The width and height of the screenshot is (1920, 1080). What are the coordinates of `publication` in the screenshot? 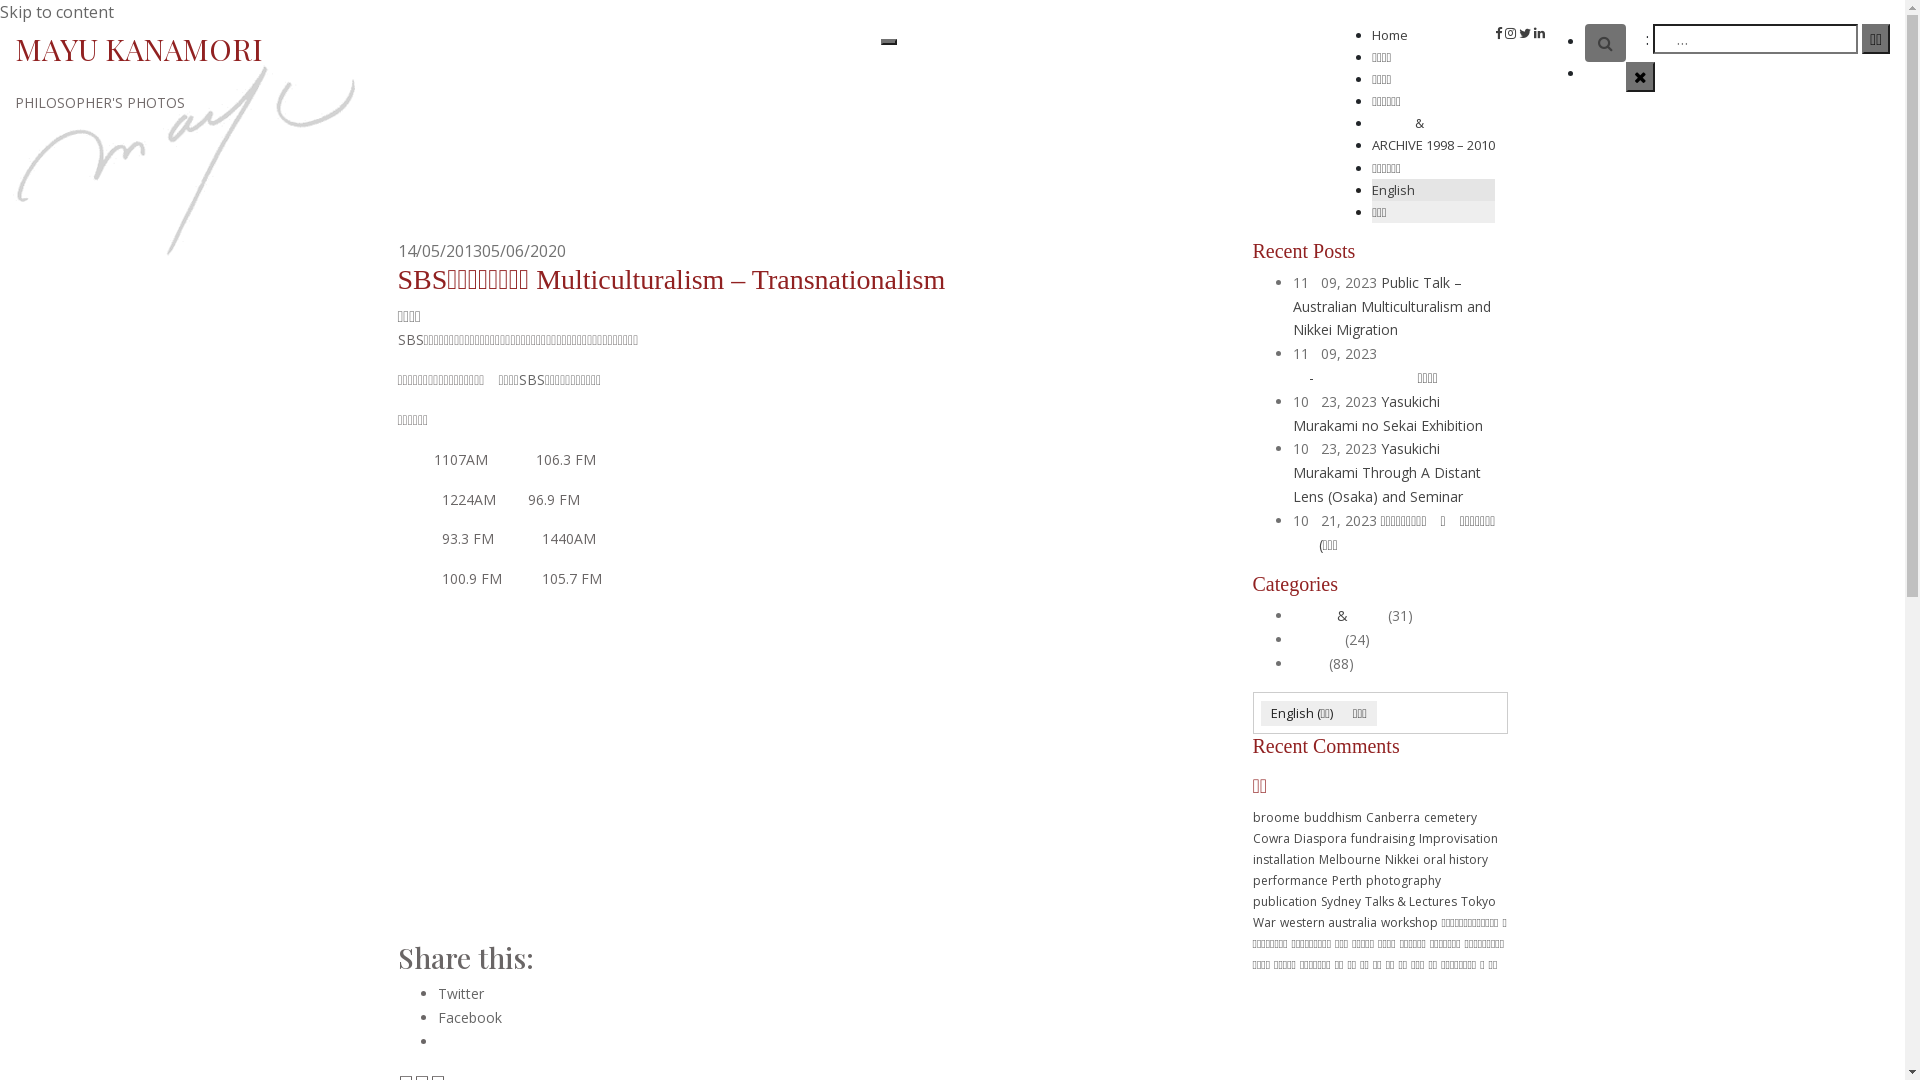 It's located at (1284, 902).